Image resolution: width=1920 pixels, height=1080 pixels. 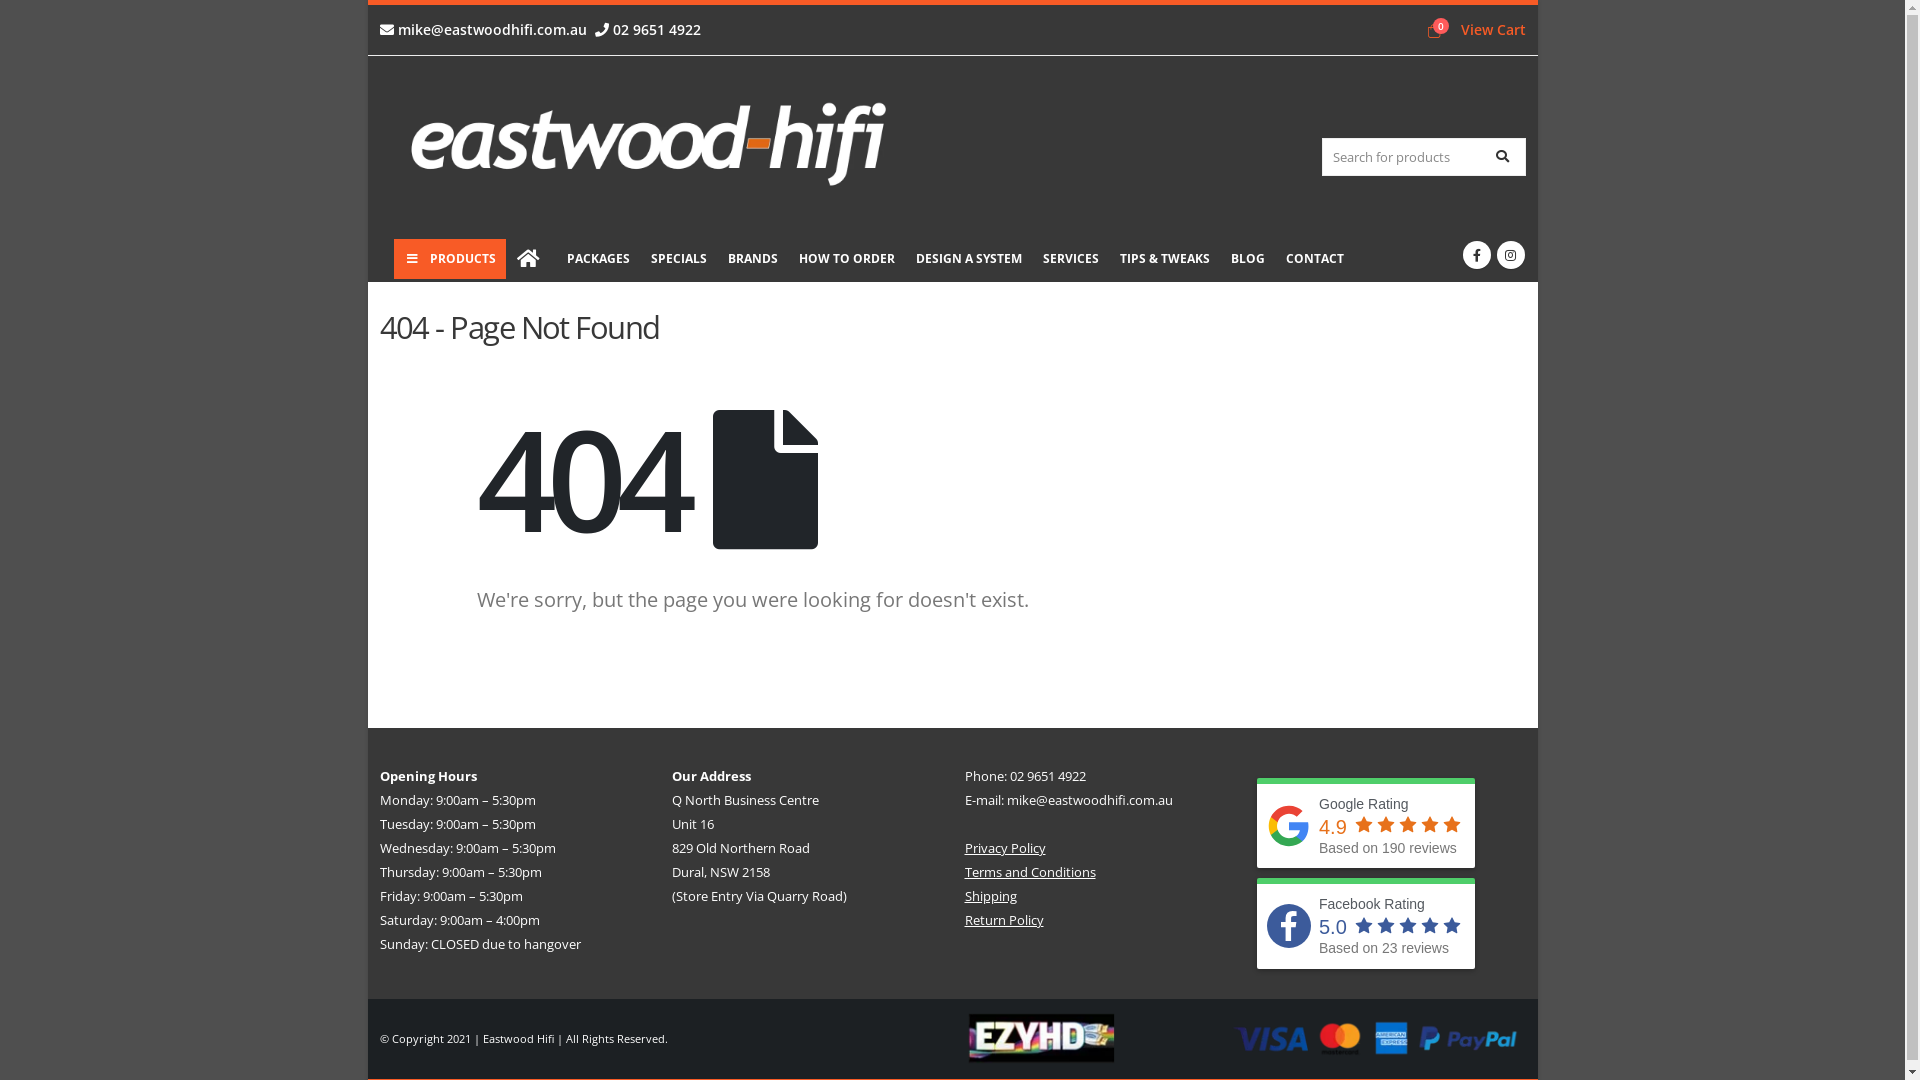 What do you see at coordinates (1247, 259) in the screenshot?
I see `BLOG` at bounding box center [1247, 259].